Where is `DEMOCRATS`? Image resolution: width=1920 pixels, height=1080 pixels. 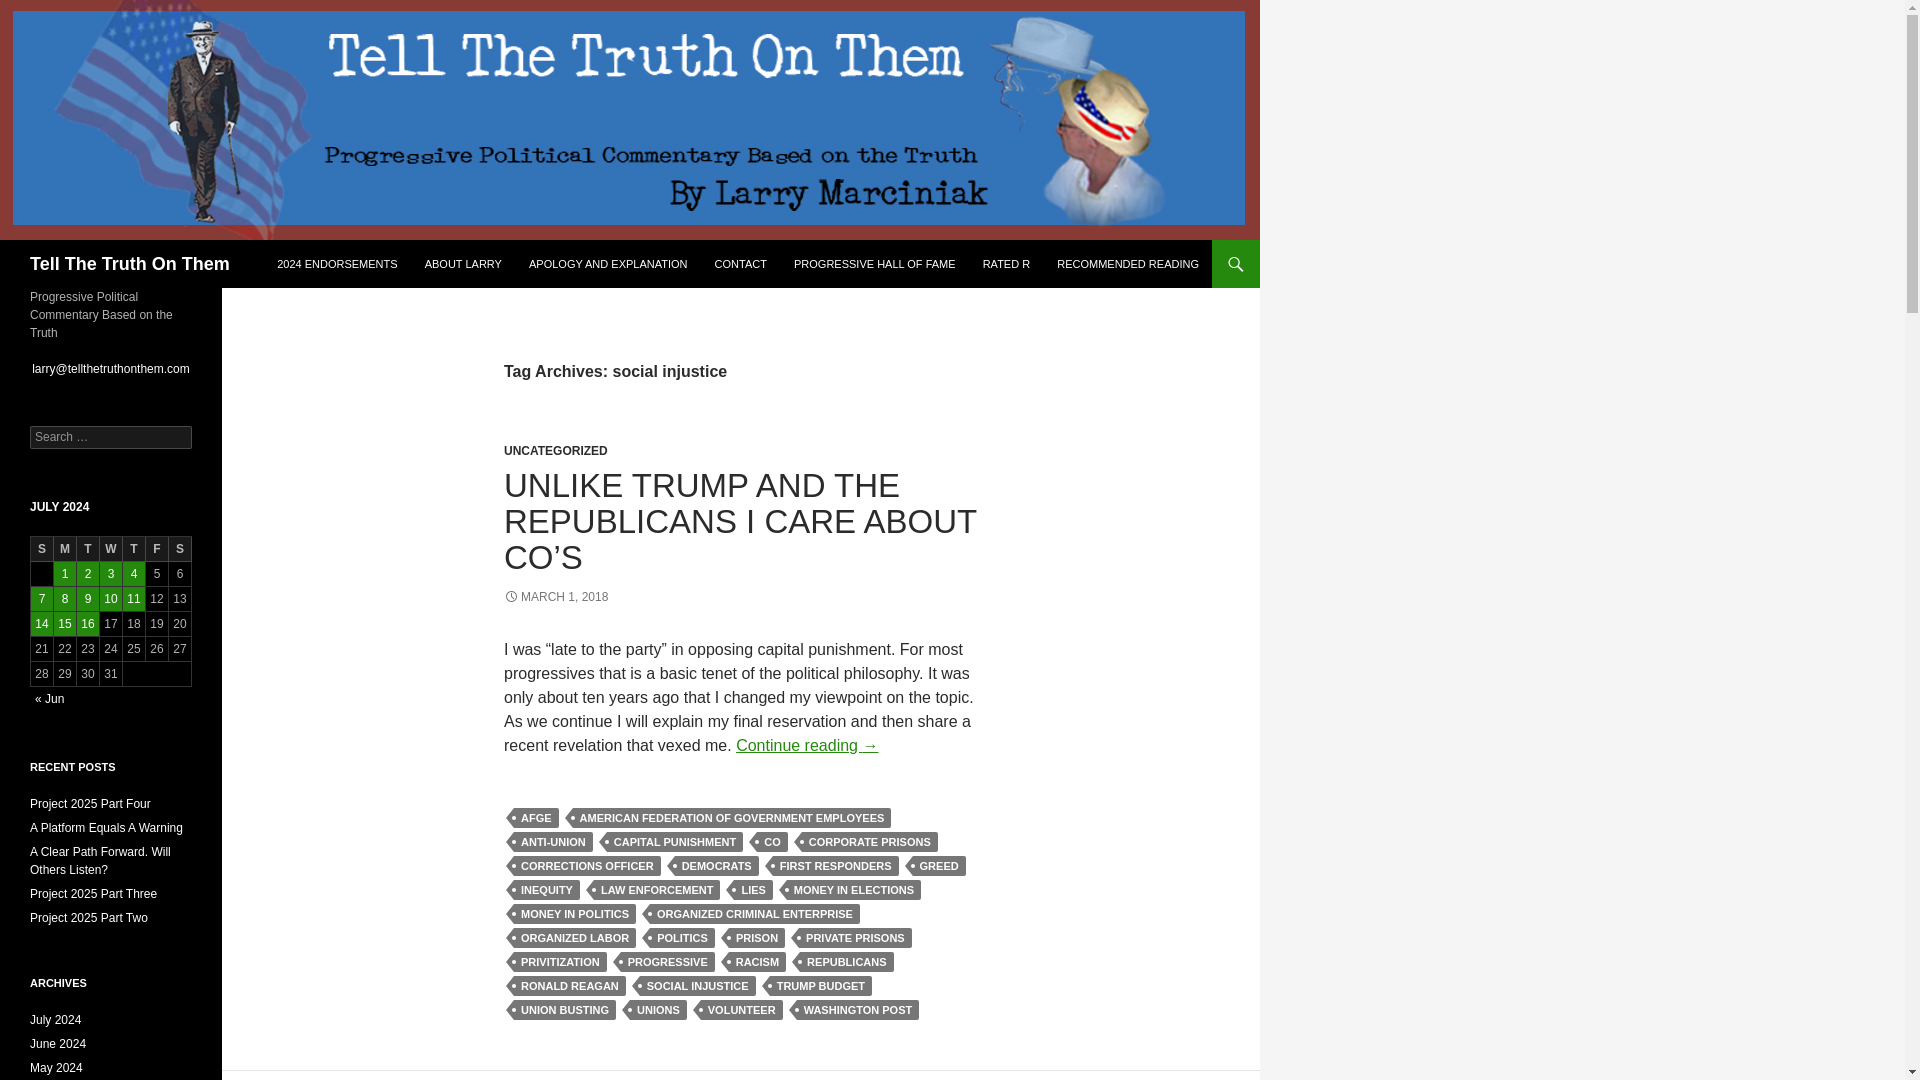 DEMOCRATS is located at coordinates (716, 866).